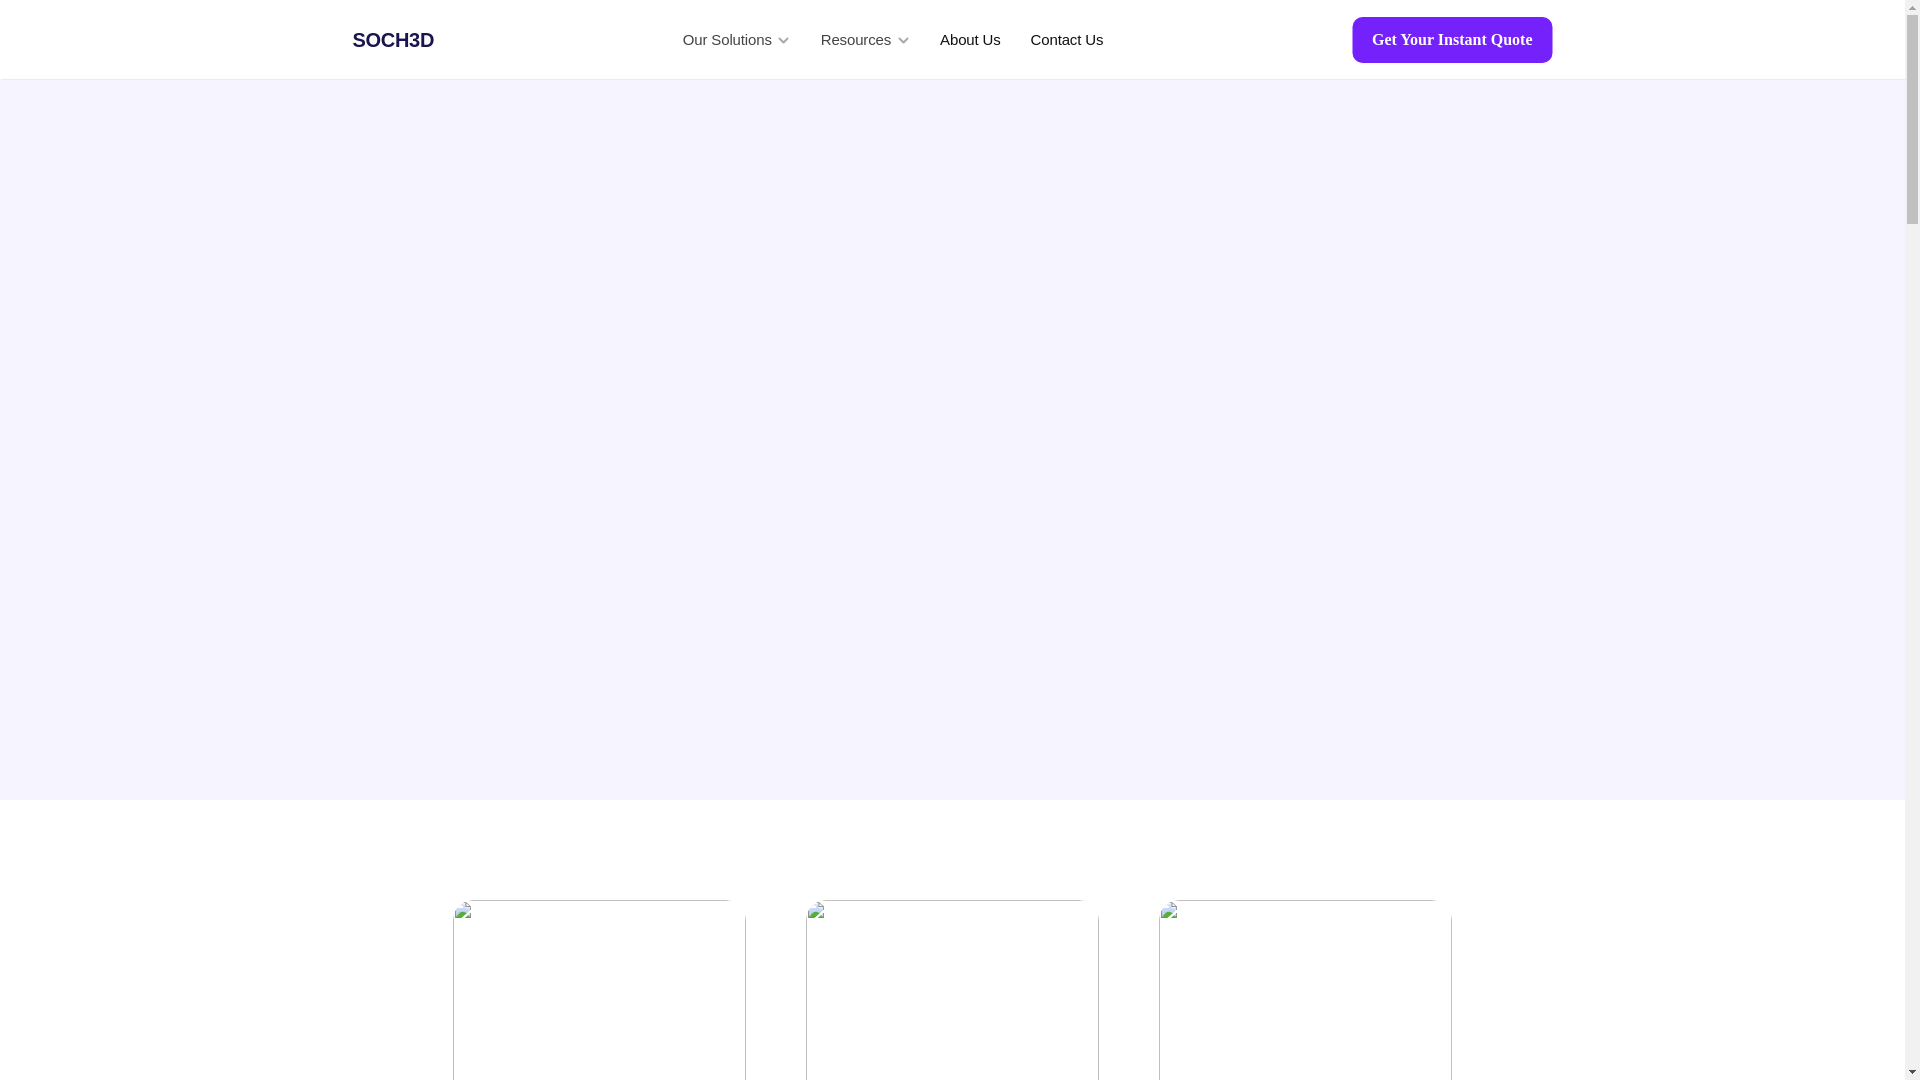  Describe the element at coordinates (540, 580) in the screenshot. I see `Get Quote` at that location.